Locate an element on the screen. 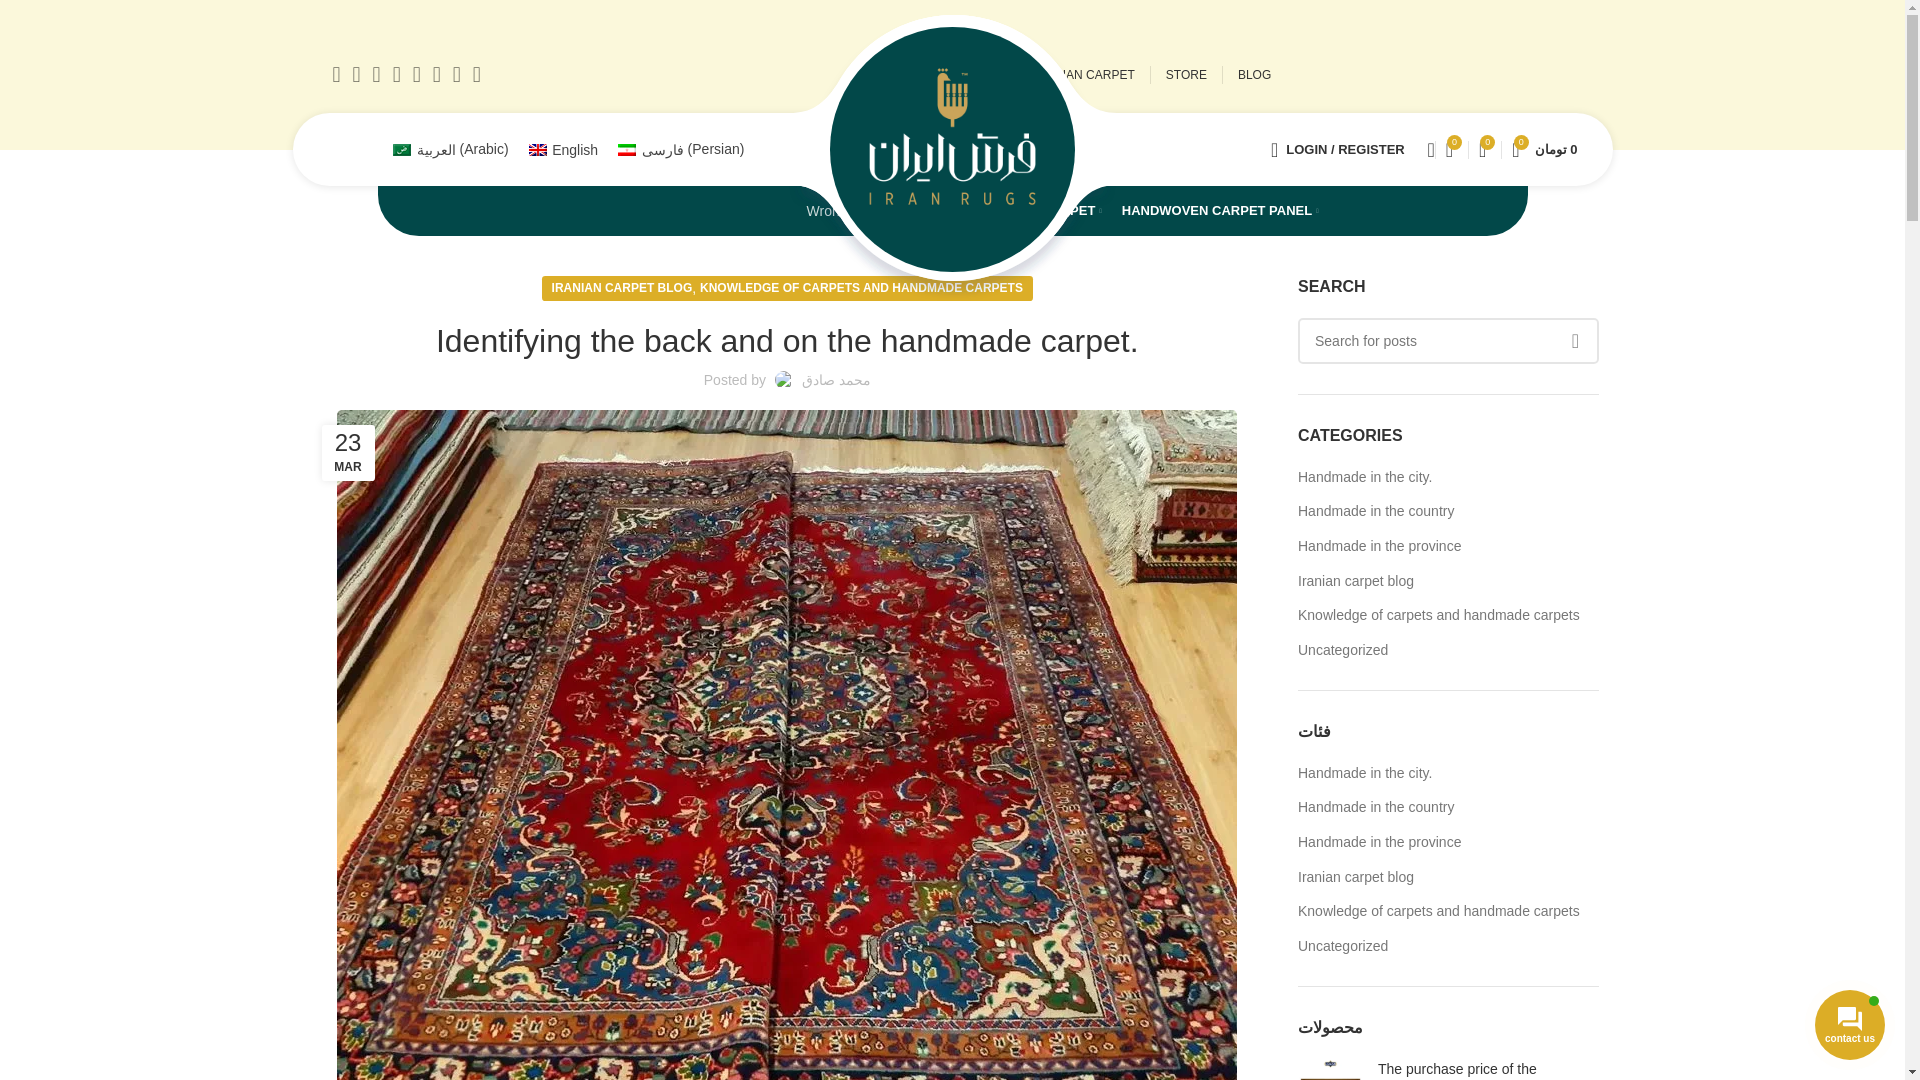  Compare products is located at coordinates (1482, 149).